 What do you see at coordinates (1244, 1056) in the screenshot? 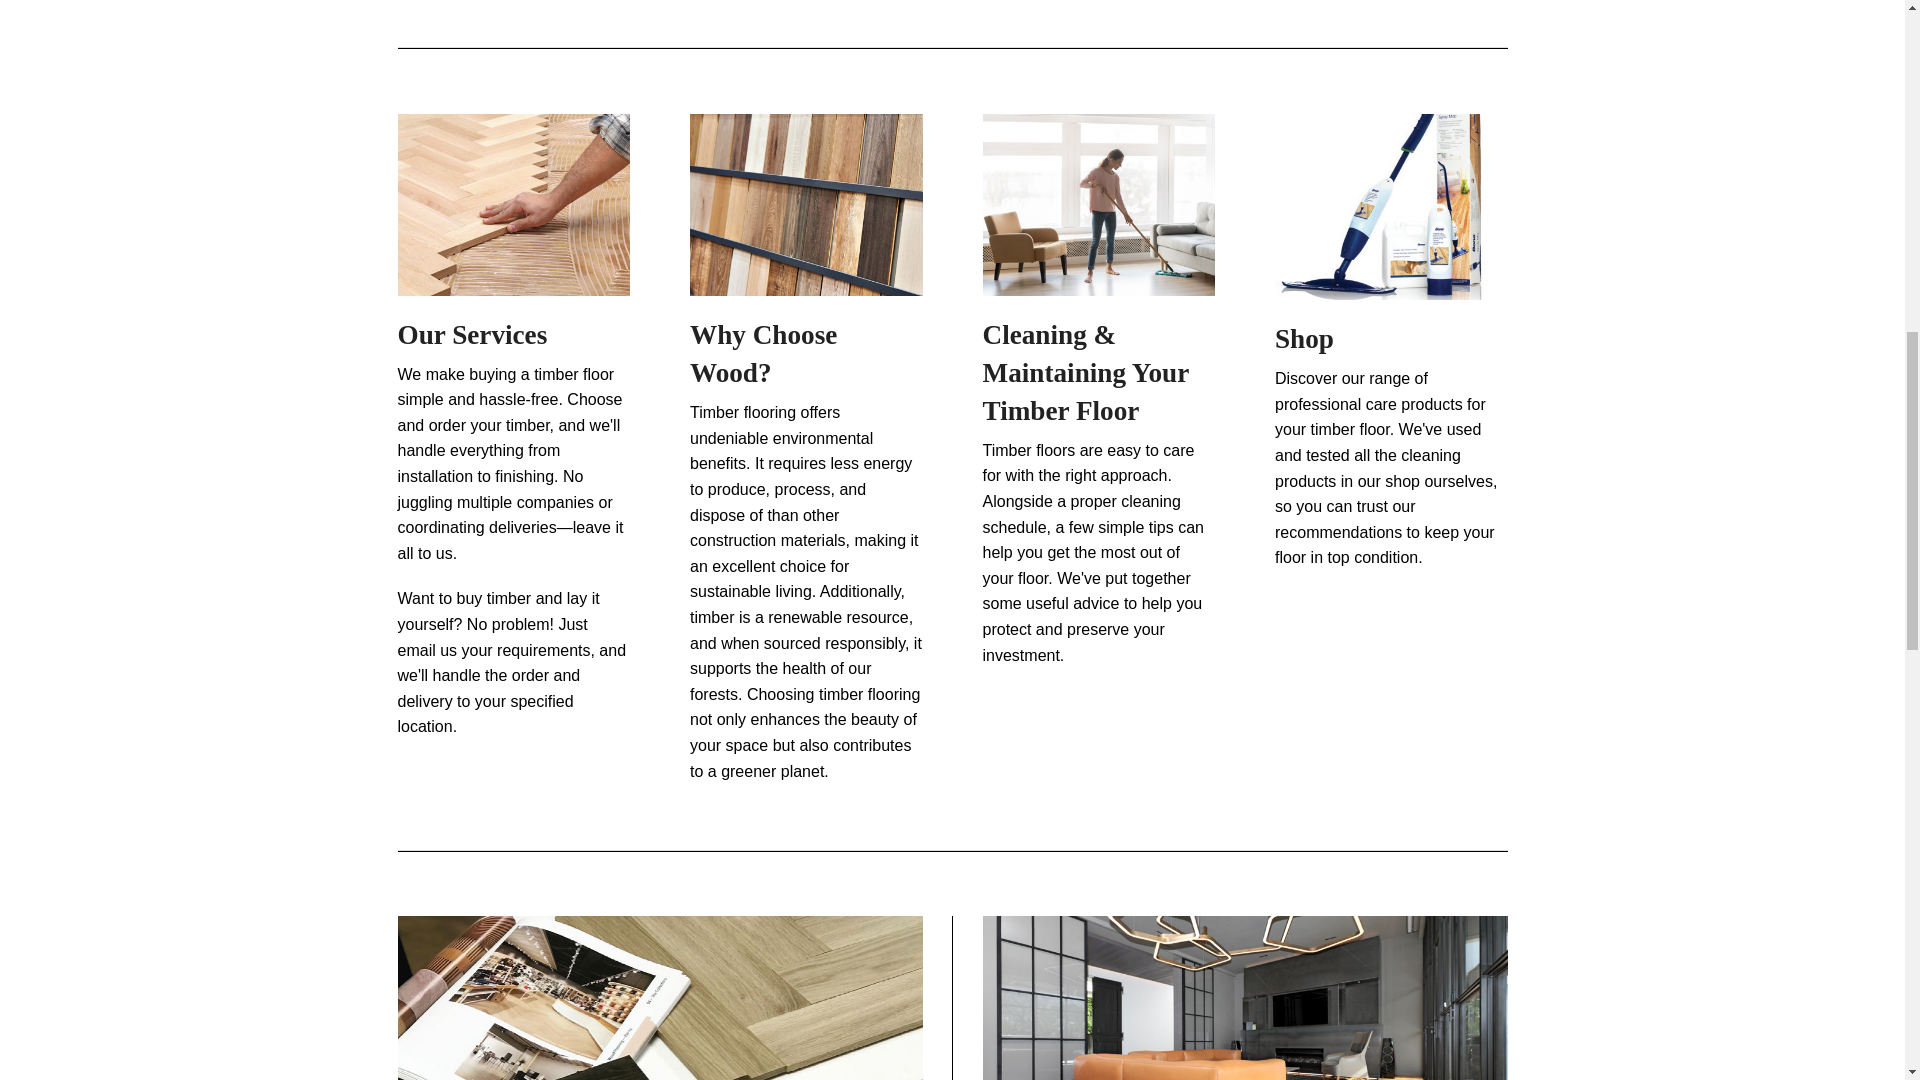
I see `Projects` at bounding box center [1244, 1056].